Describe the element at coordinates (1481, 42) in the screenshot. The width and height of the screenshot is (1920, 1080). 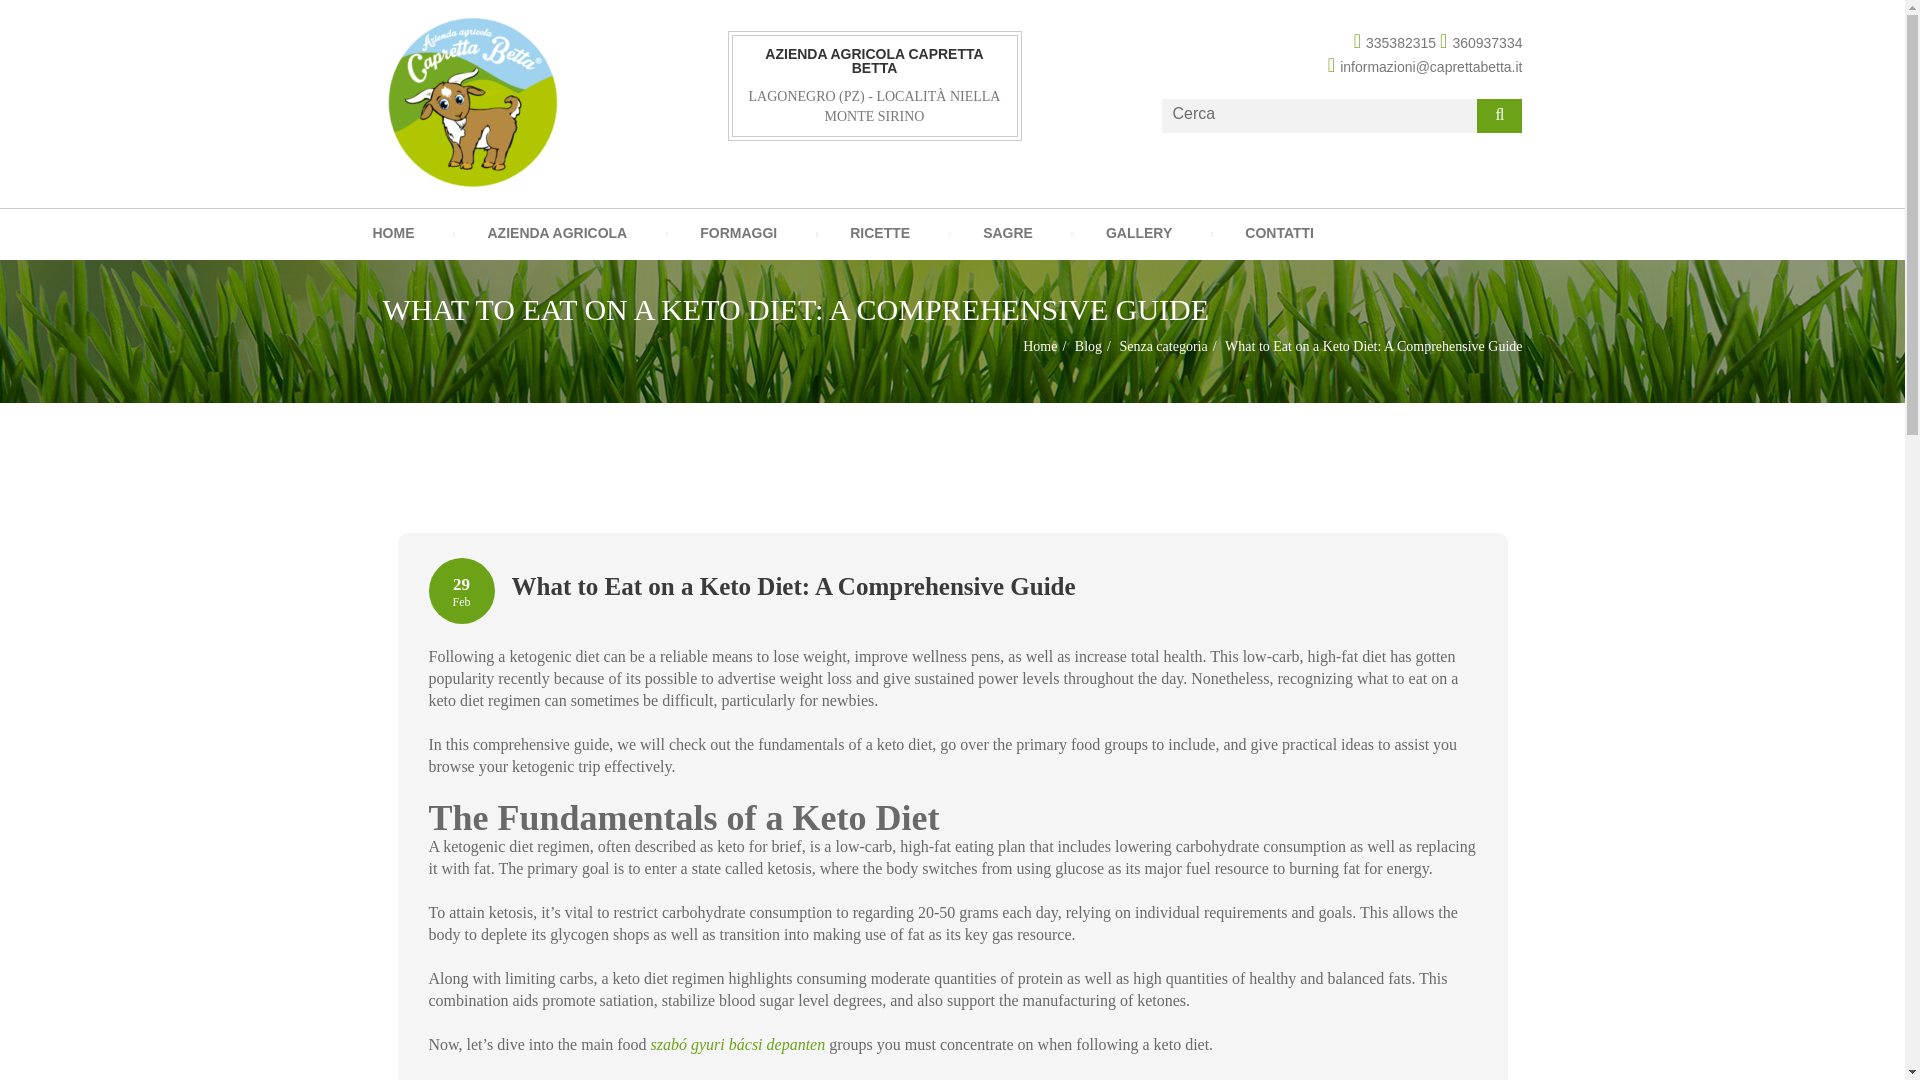
I see `360937334` at that location.